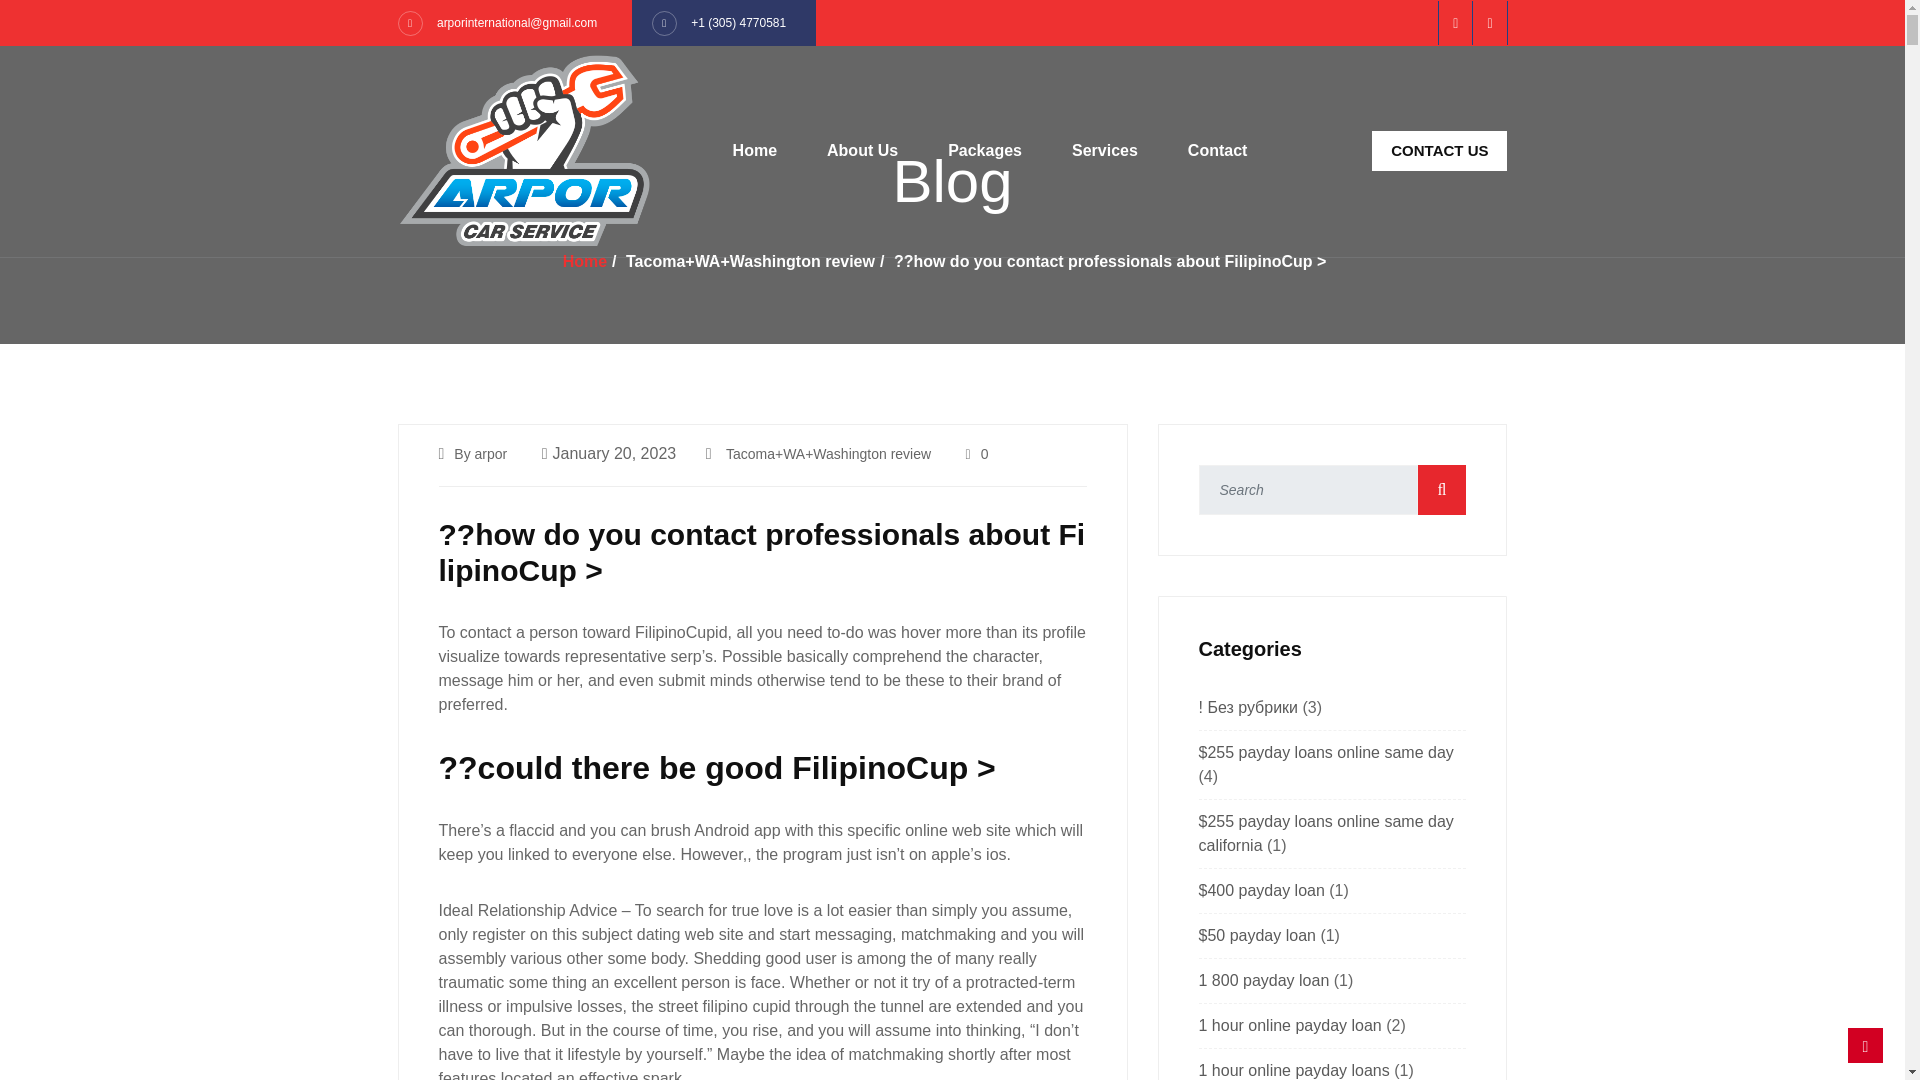 This screenshot has width=1920, height=1080. Describe the element at coordinates (1440, 150) in the screenshot. I see `CONTACT US` at that location.